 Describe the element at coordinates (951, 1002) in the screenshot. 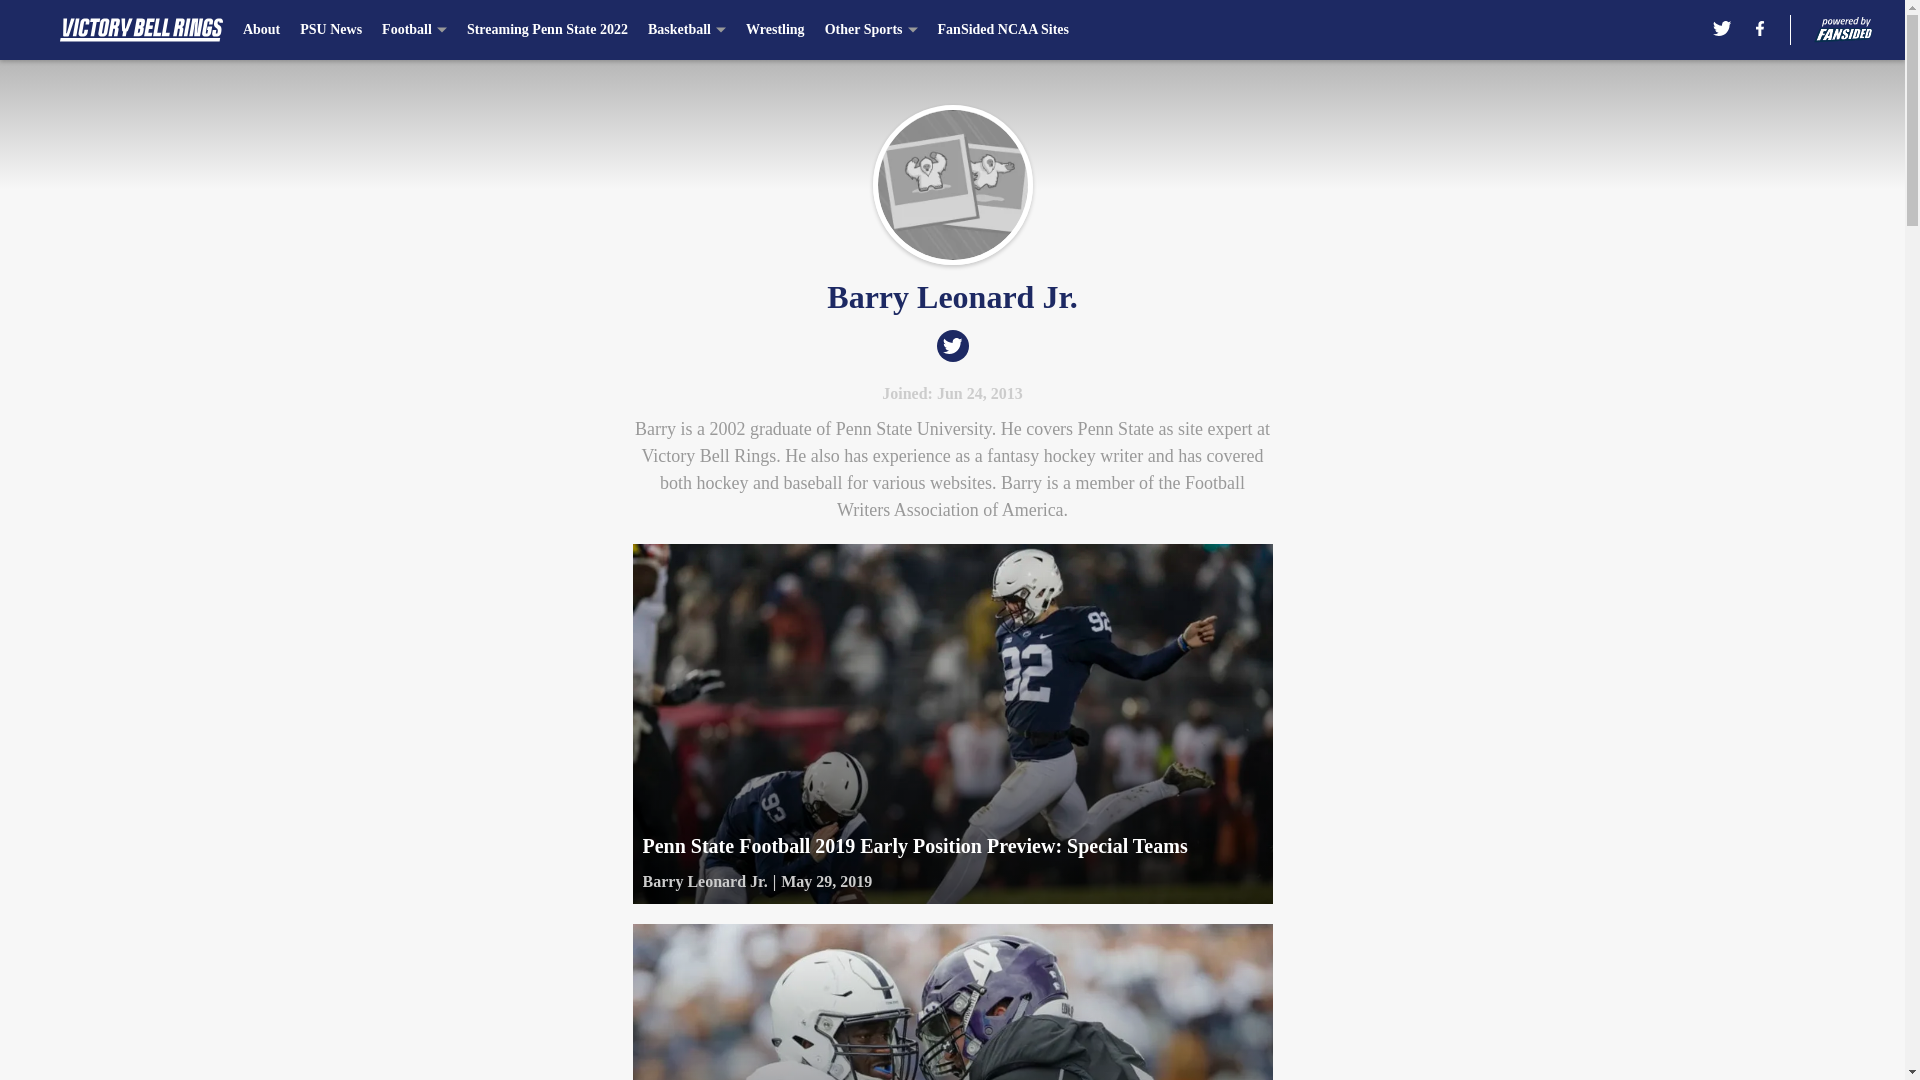

I see `Penn State Football: Shane Simmons needs a big 2019 season` at that location.